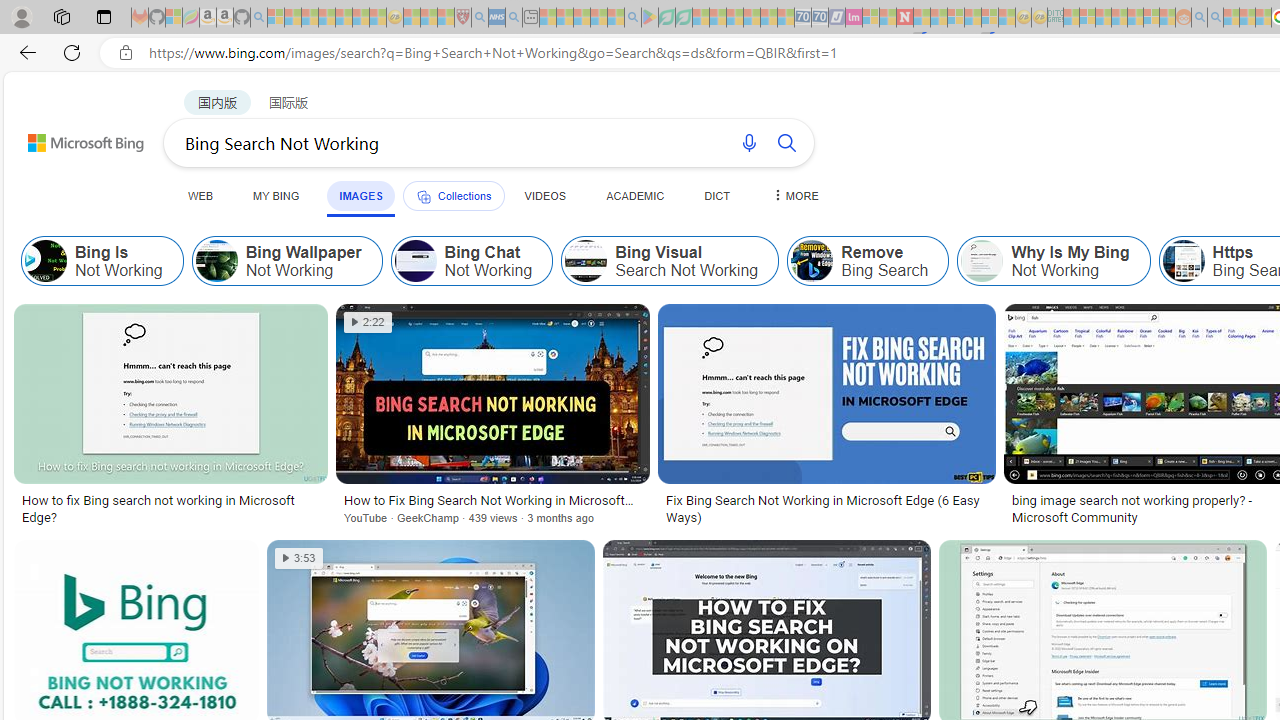 The width and height of the screenshot is (1280, 720). Describe the element at coordinates (368, 322) in the screenshot. I see `2:22` at that location.